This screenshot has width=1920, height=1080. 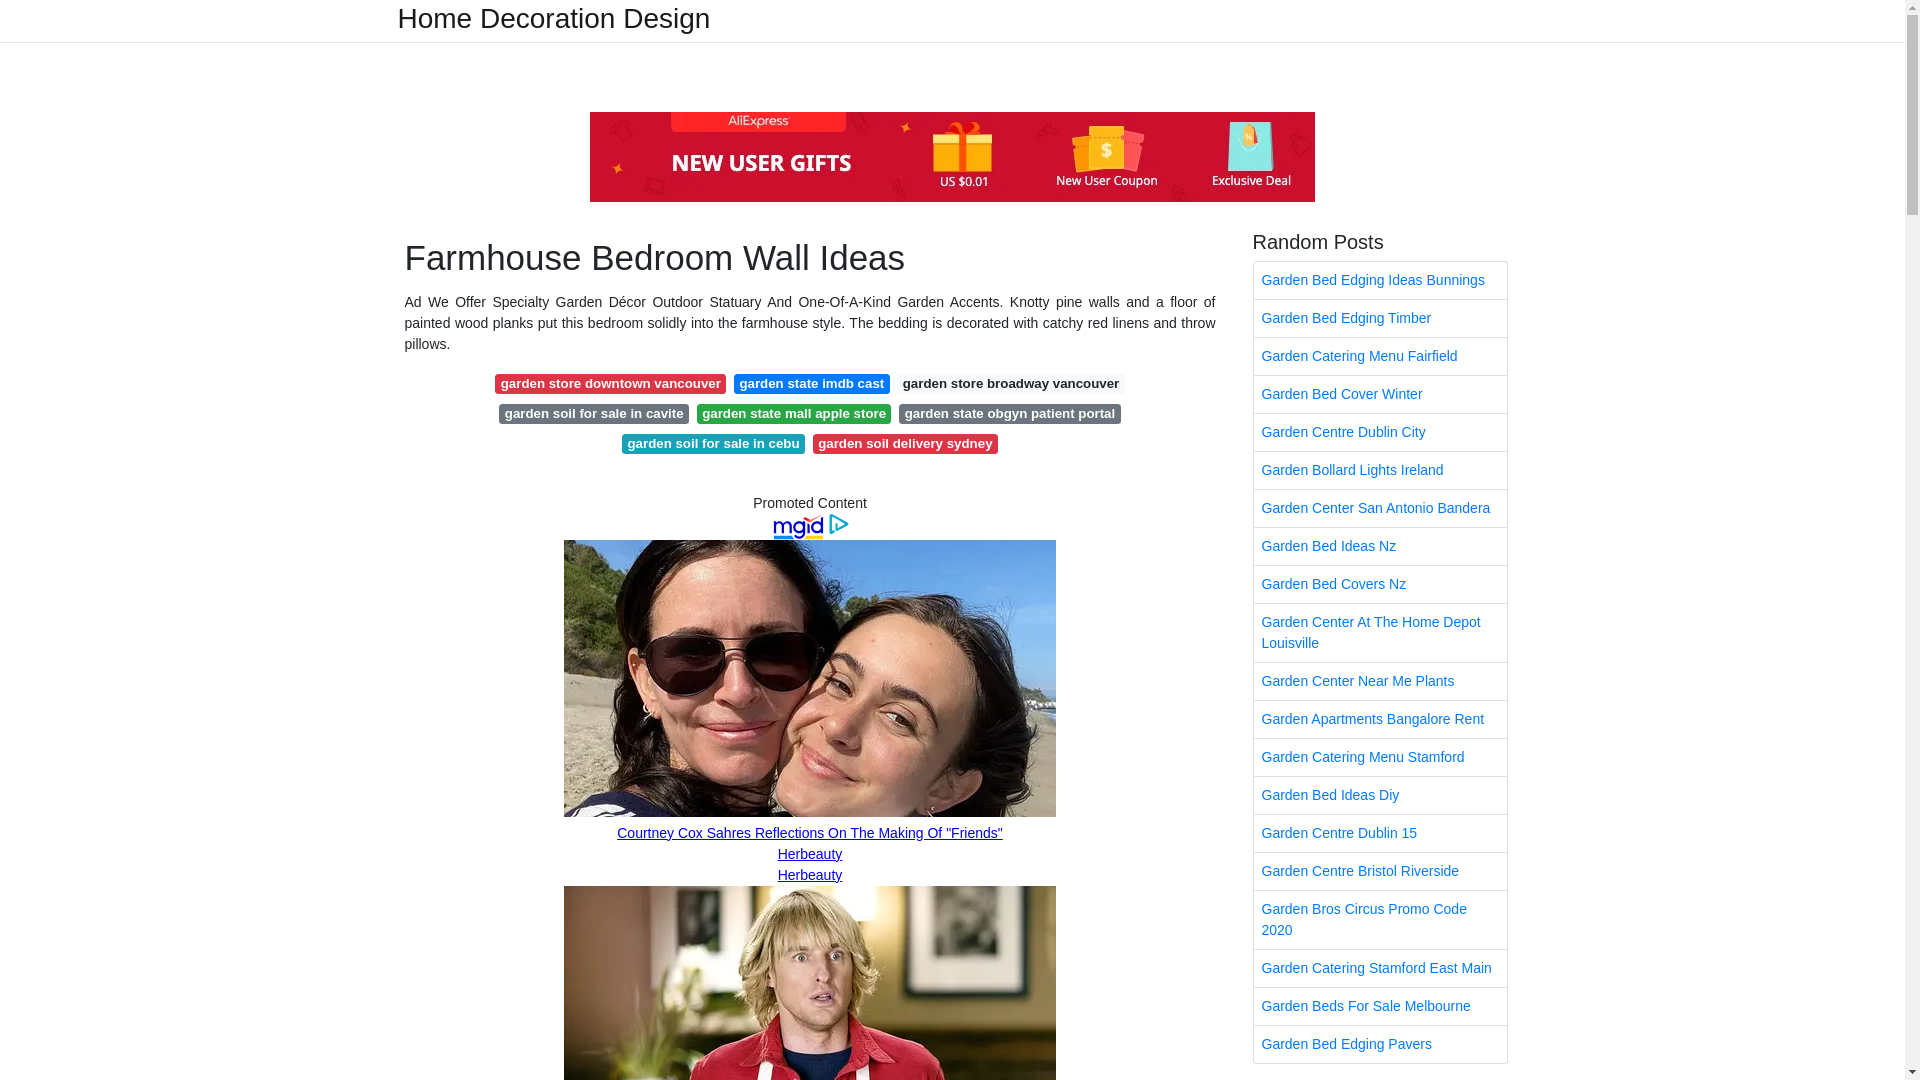 What do you see at coordinates (554, 18) in the screenshot?
I see `Home Decoration Design` at bounding box center [554, 18].